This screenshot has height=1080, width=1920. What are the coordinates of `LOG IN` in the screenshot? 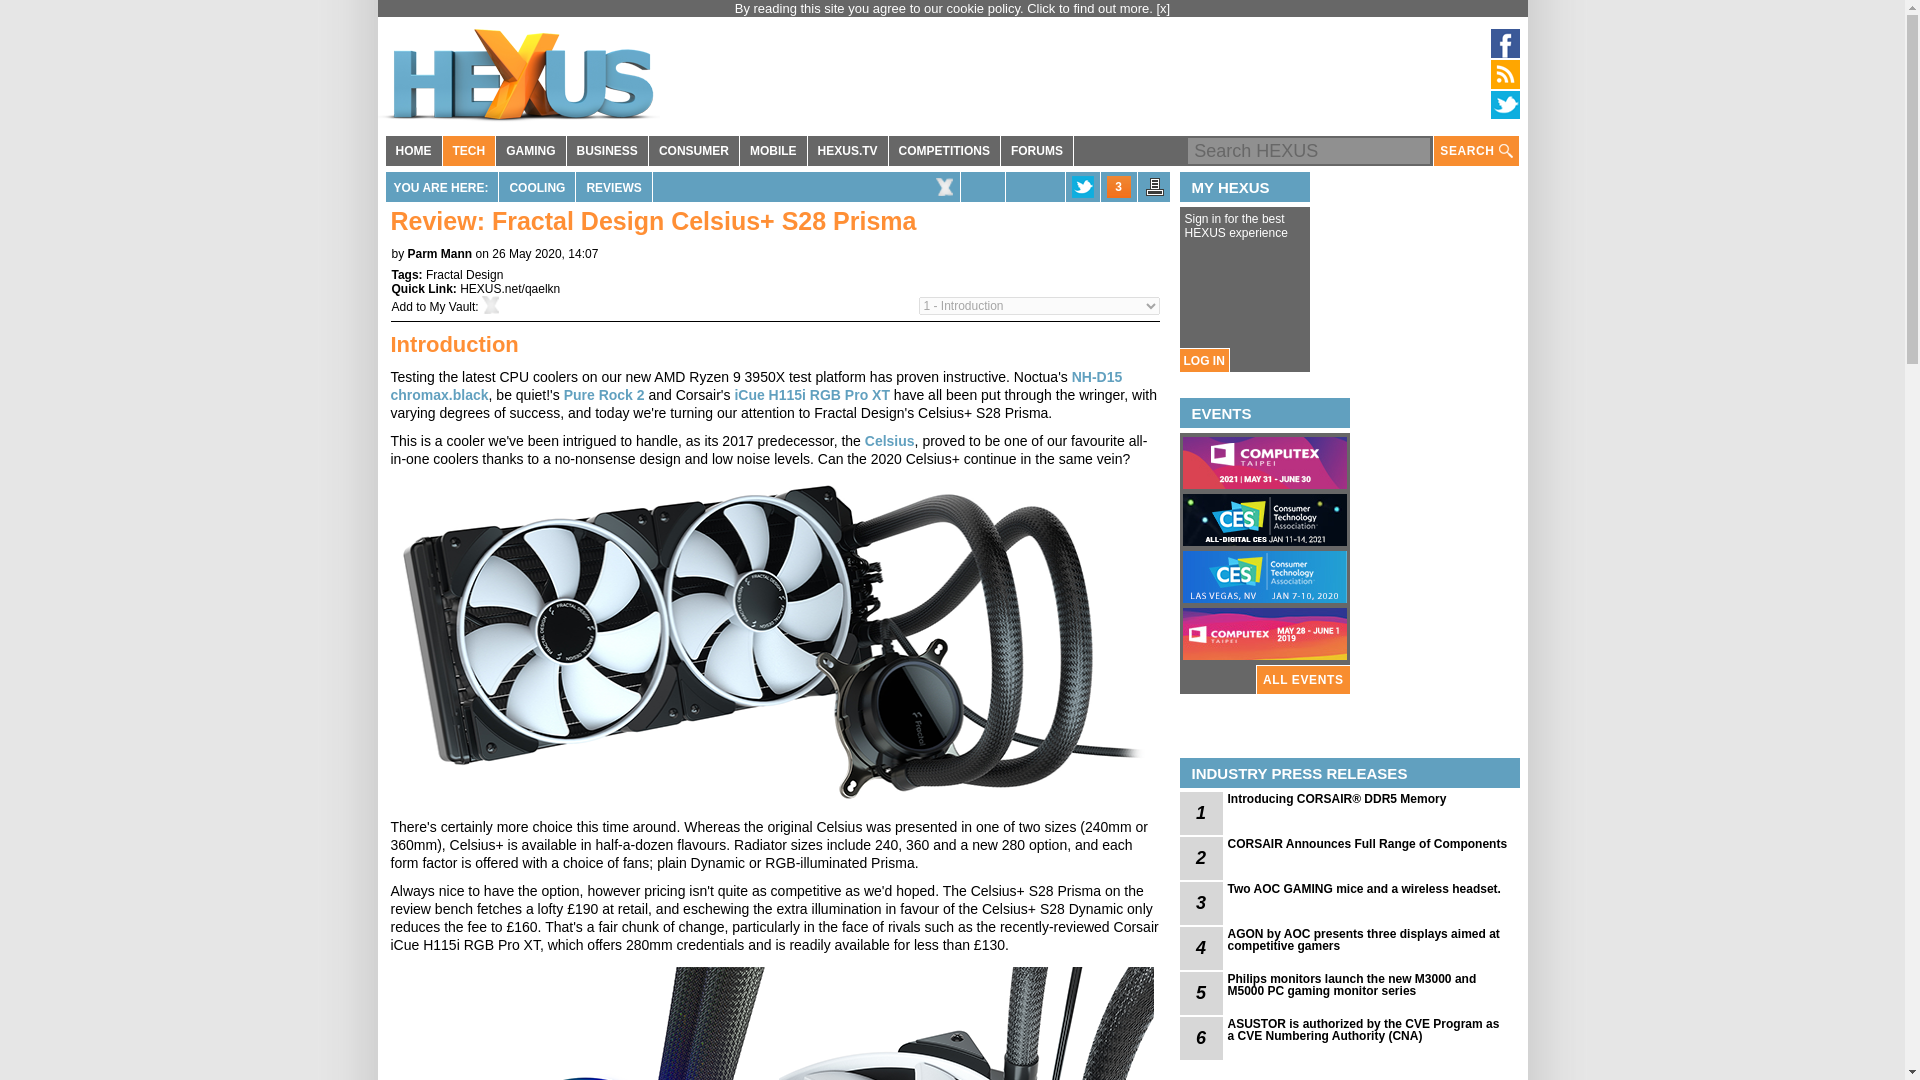 It's located at (1203, 360).